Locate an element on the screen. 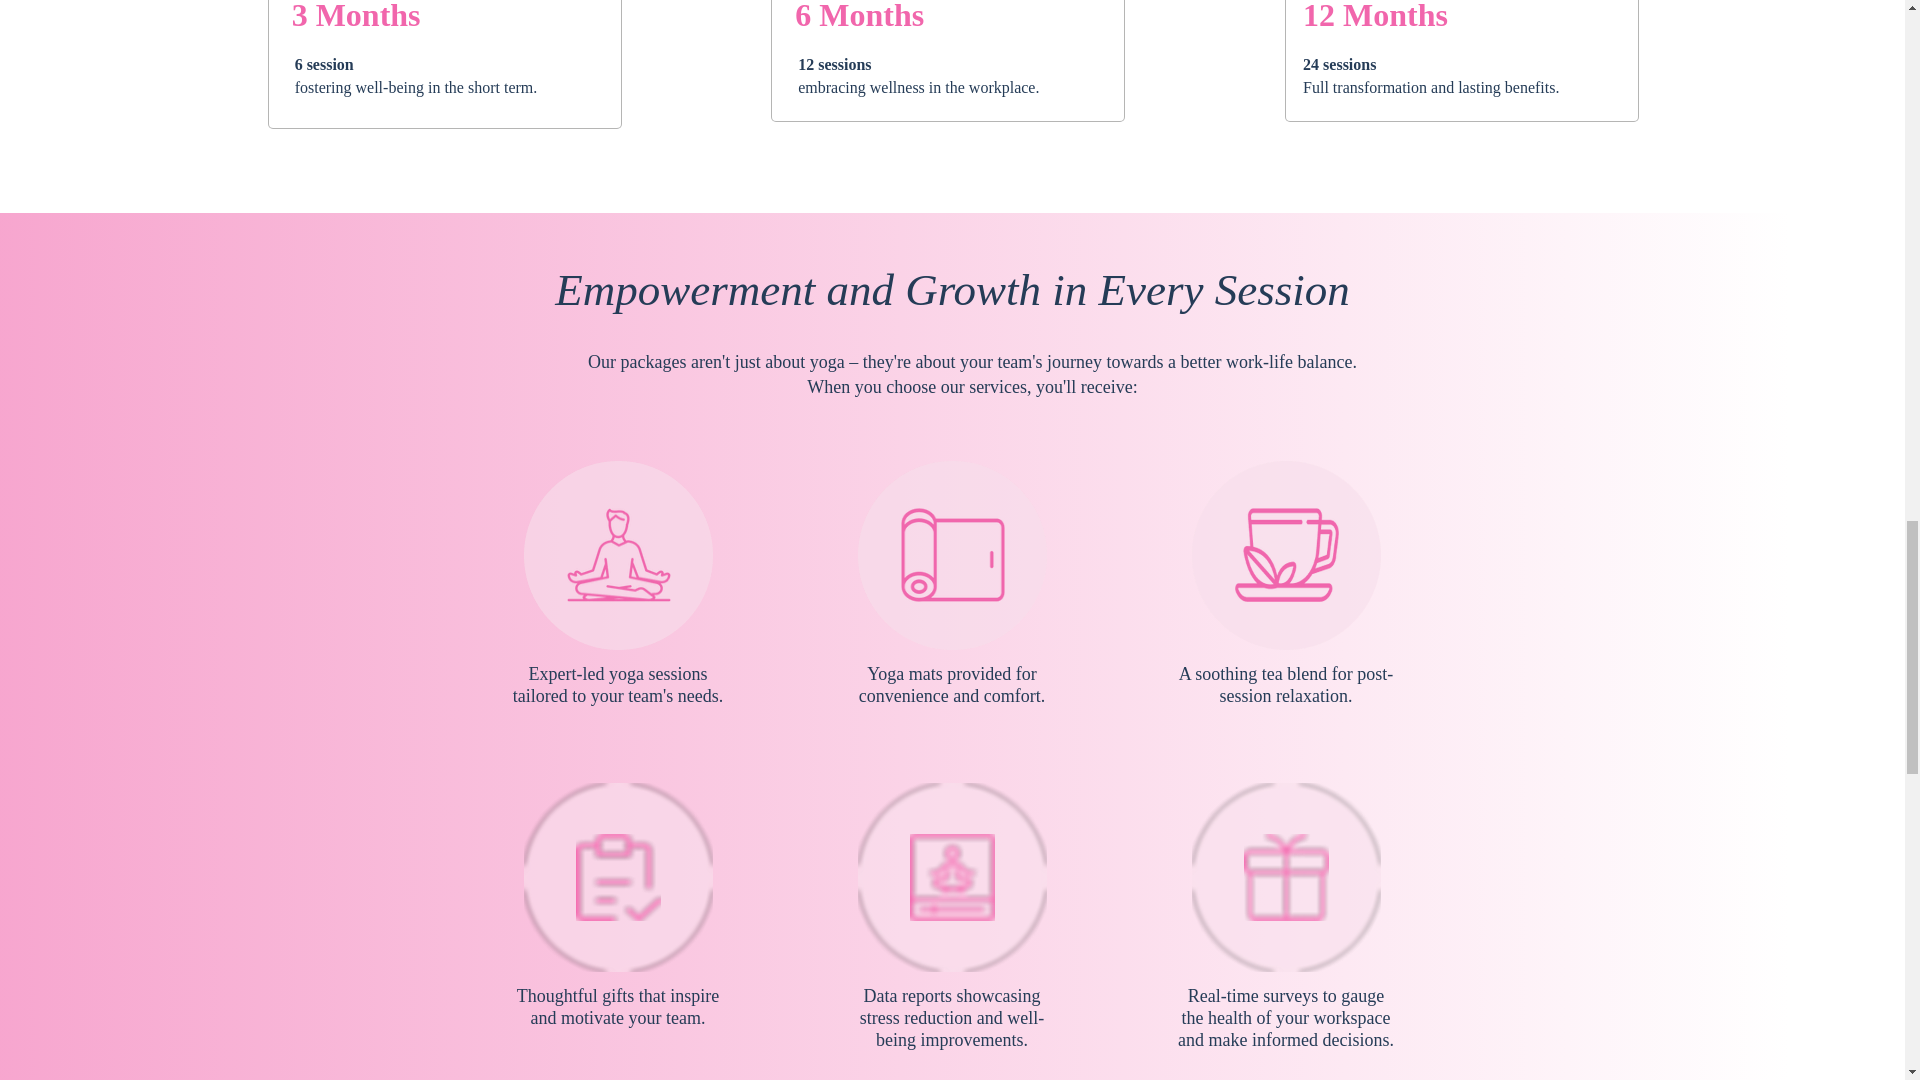  Yoga-Icons.png is located at coordinates (1286, 554).